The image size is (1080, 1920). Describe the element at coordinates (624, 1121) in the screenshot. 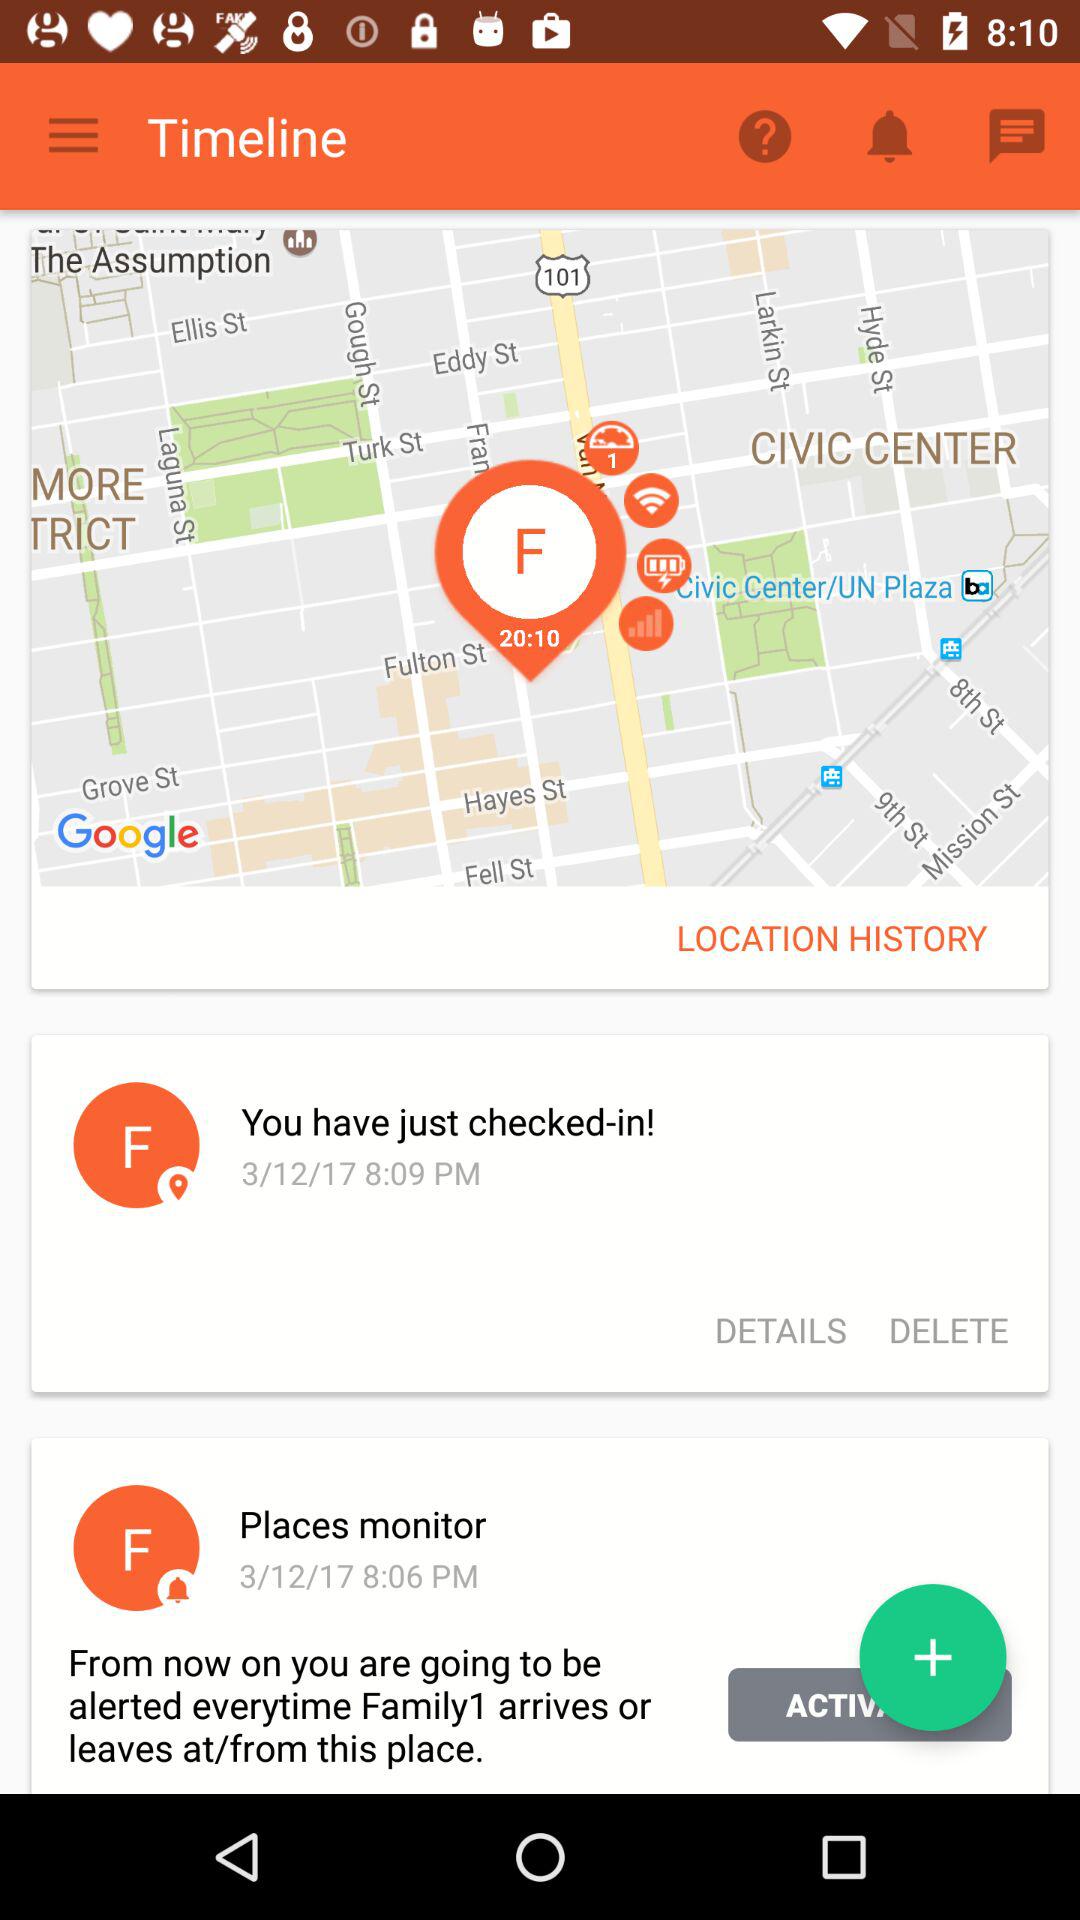

I see `scroll to the you have just item` at that location.